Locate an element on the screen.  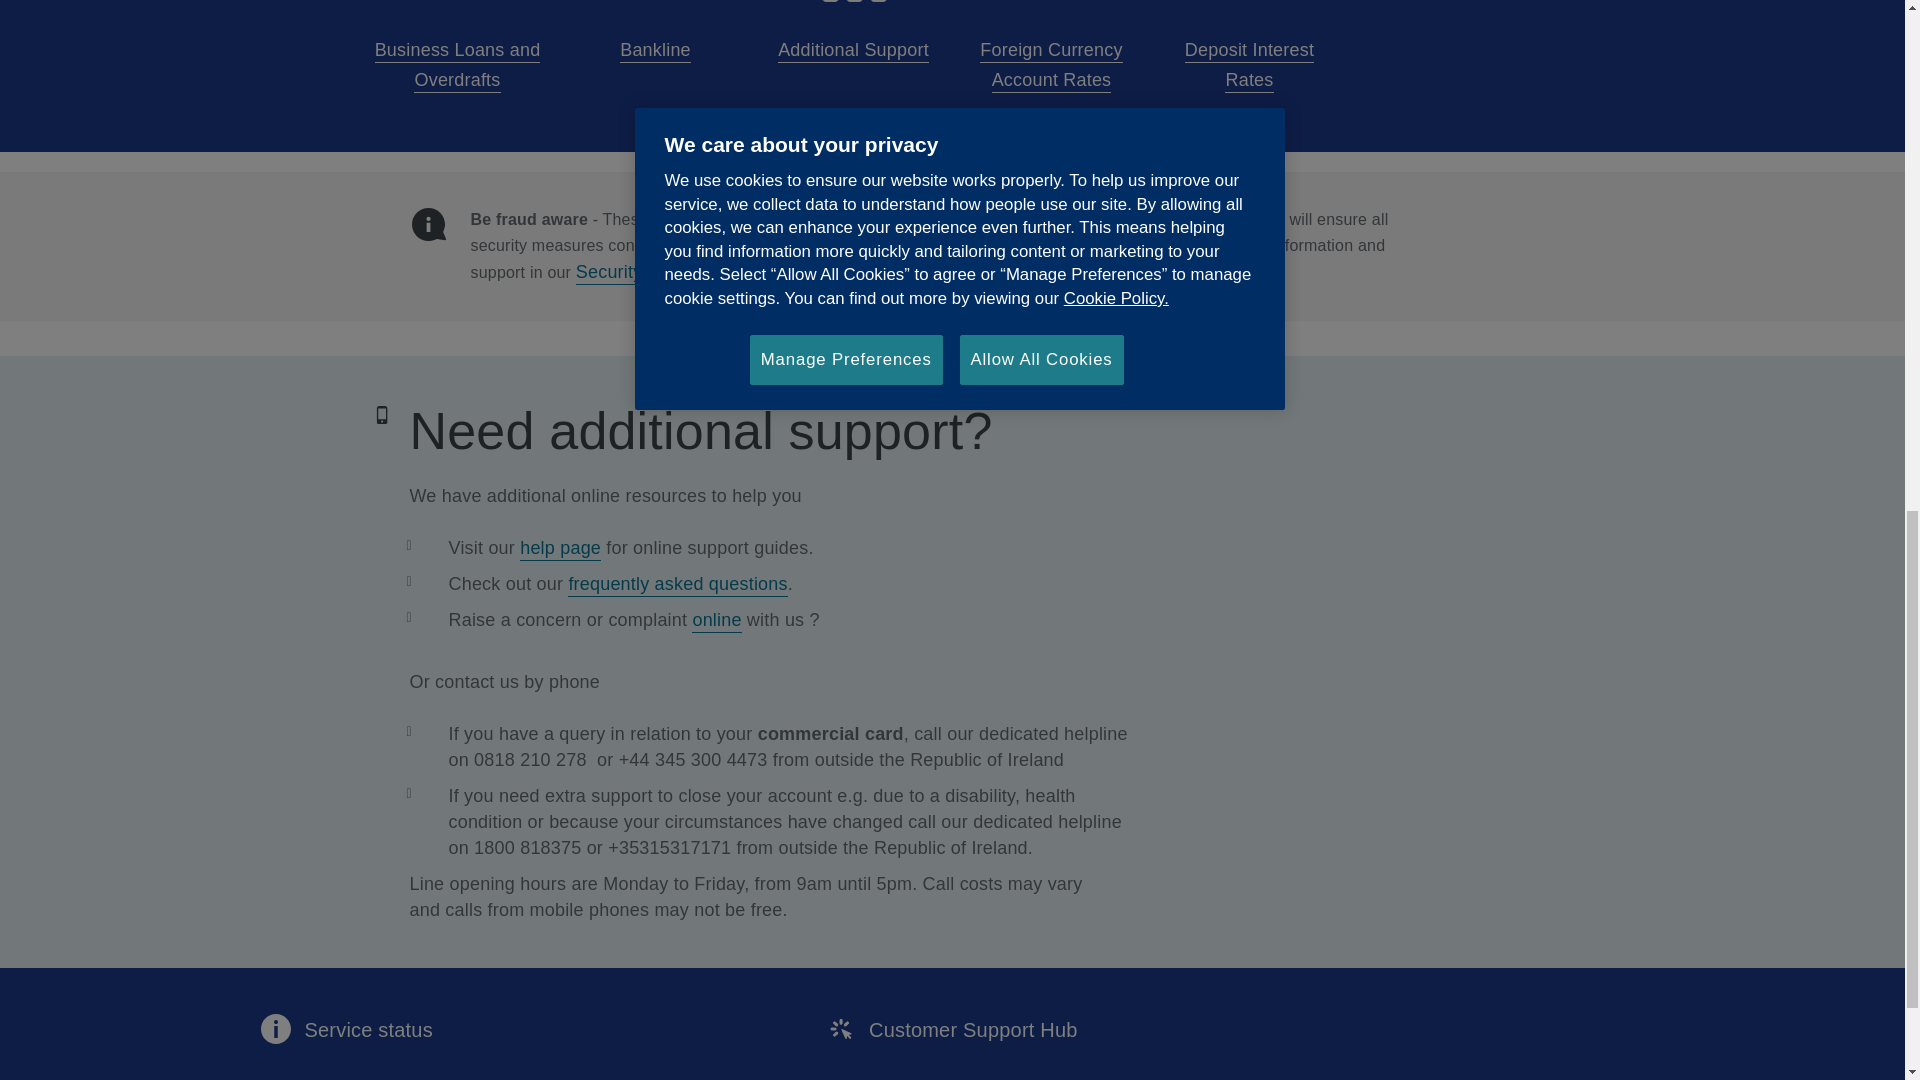
Business Loans and Overdrafts is located at coordinates (456, 62).